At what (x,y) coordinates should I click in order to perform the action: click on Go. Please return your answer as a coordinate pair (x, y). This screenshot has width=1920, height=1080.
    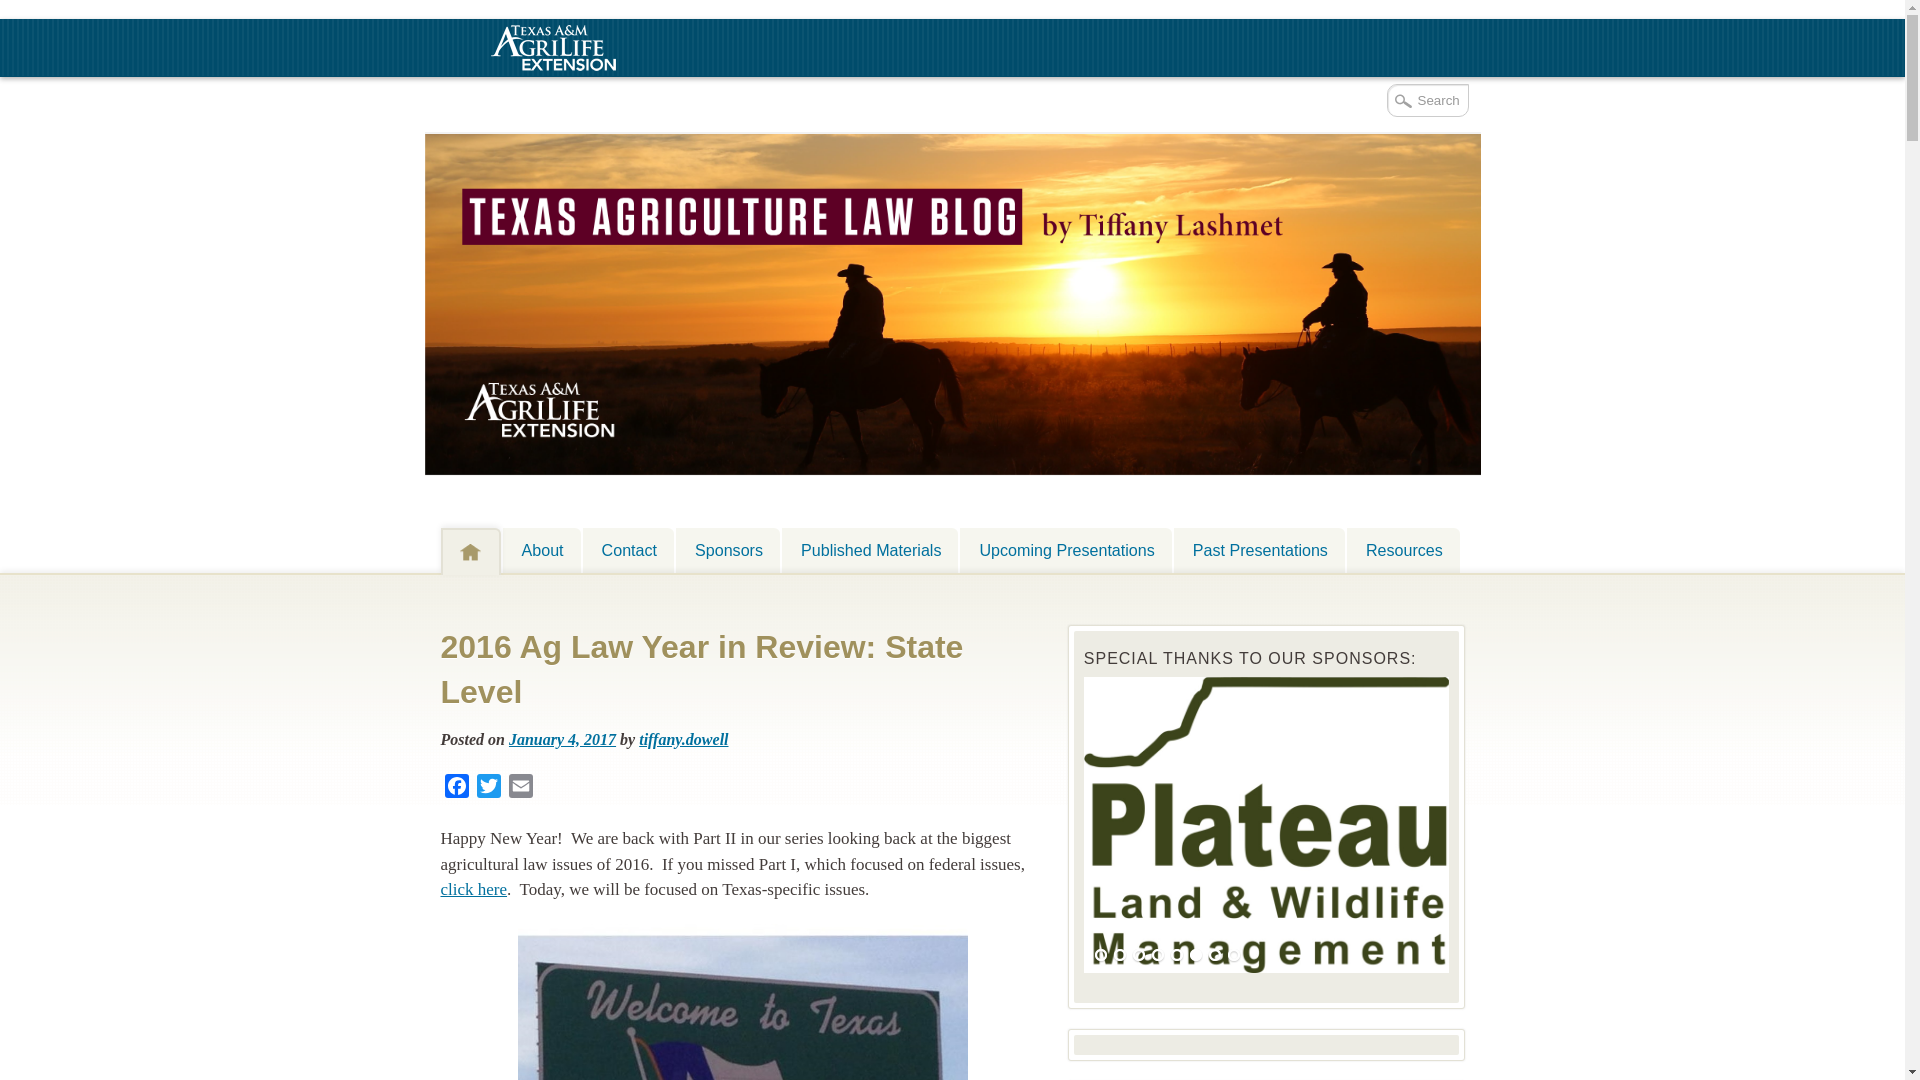
    Looking at the image, I should click on (17, 10).